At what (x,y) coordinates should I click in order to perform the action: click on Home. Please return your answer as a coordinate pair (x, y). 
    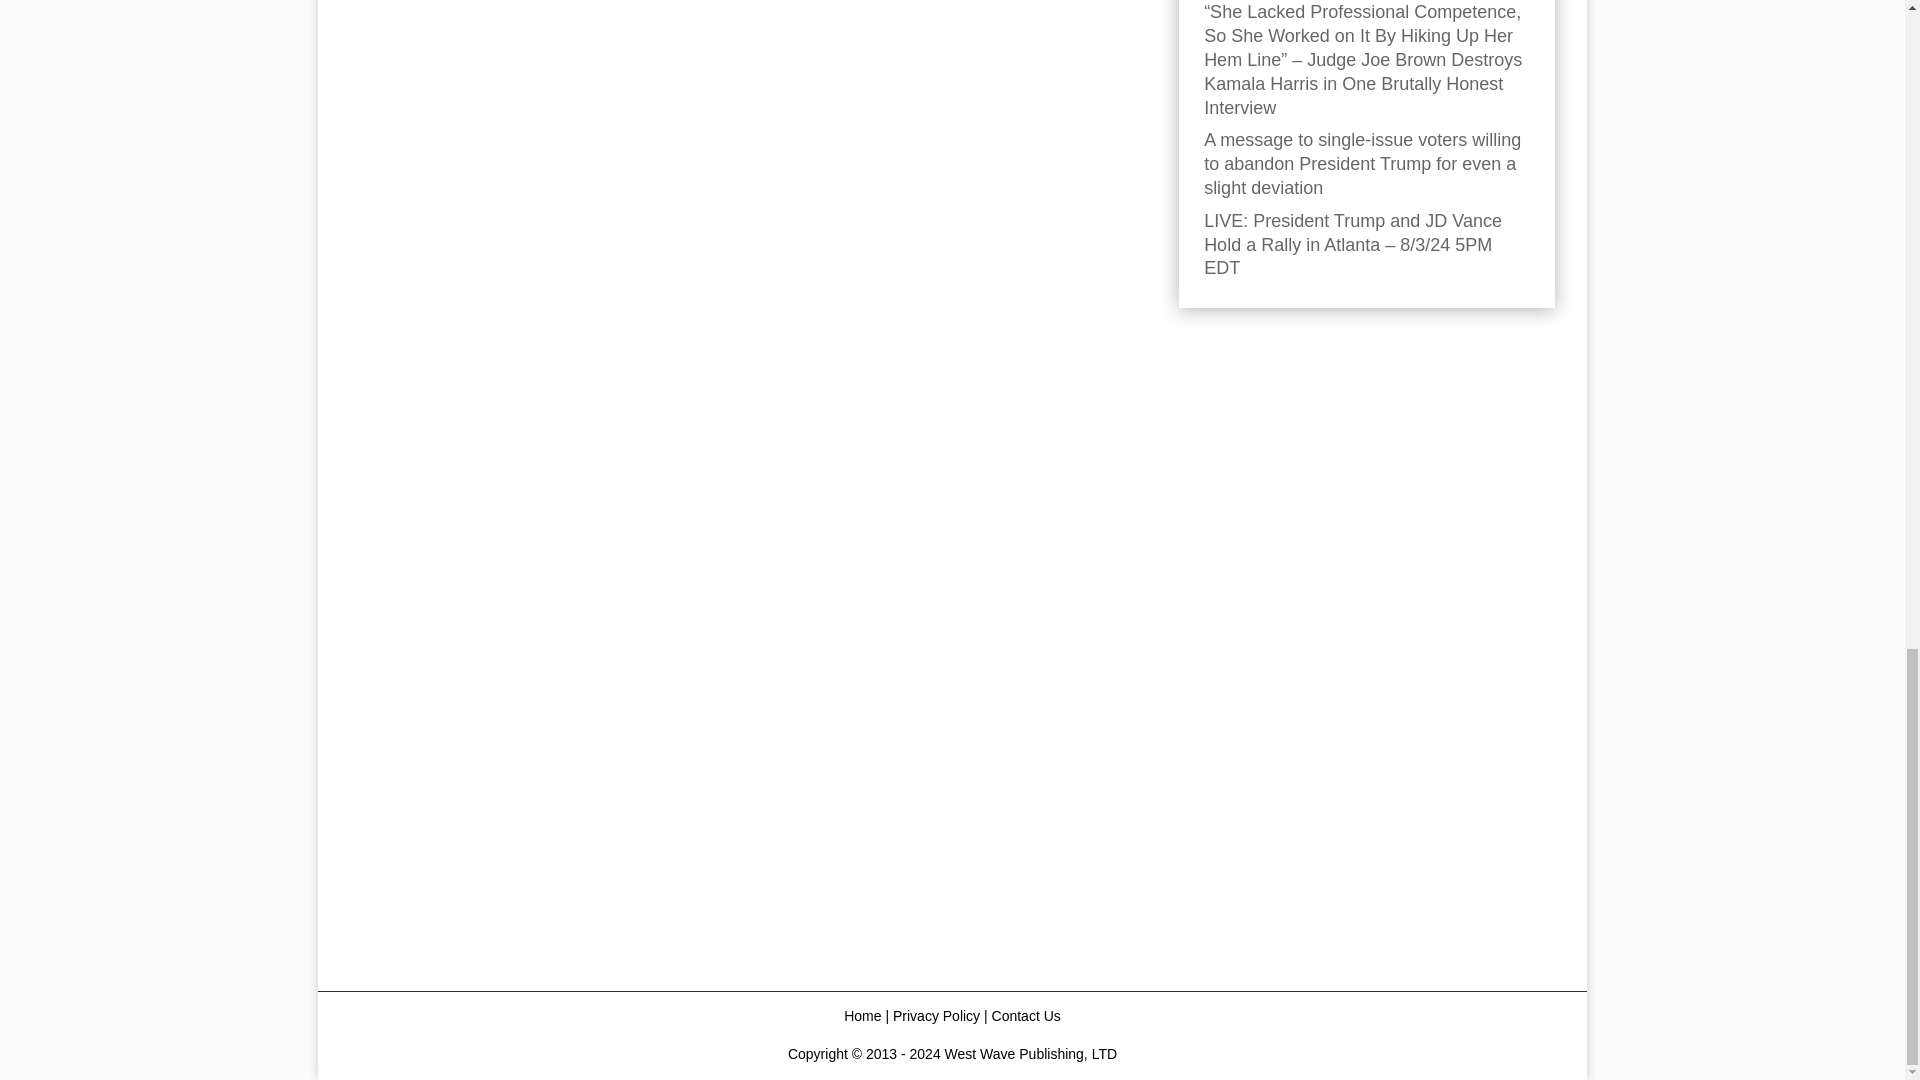
    Looking at the image, I should click on (862, 1015).